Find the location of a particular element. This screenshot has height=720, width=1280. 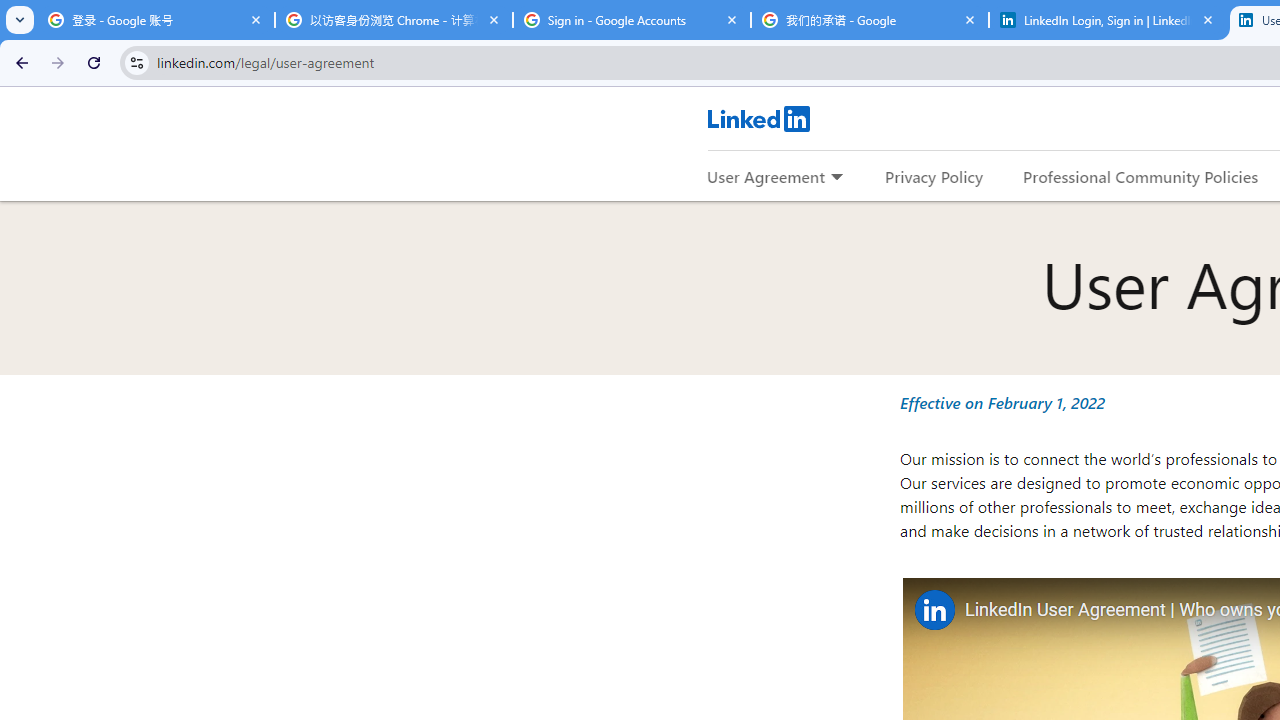

Effective on February 1, 2022 is located at coordinates (1002, 402).